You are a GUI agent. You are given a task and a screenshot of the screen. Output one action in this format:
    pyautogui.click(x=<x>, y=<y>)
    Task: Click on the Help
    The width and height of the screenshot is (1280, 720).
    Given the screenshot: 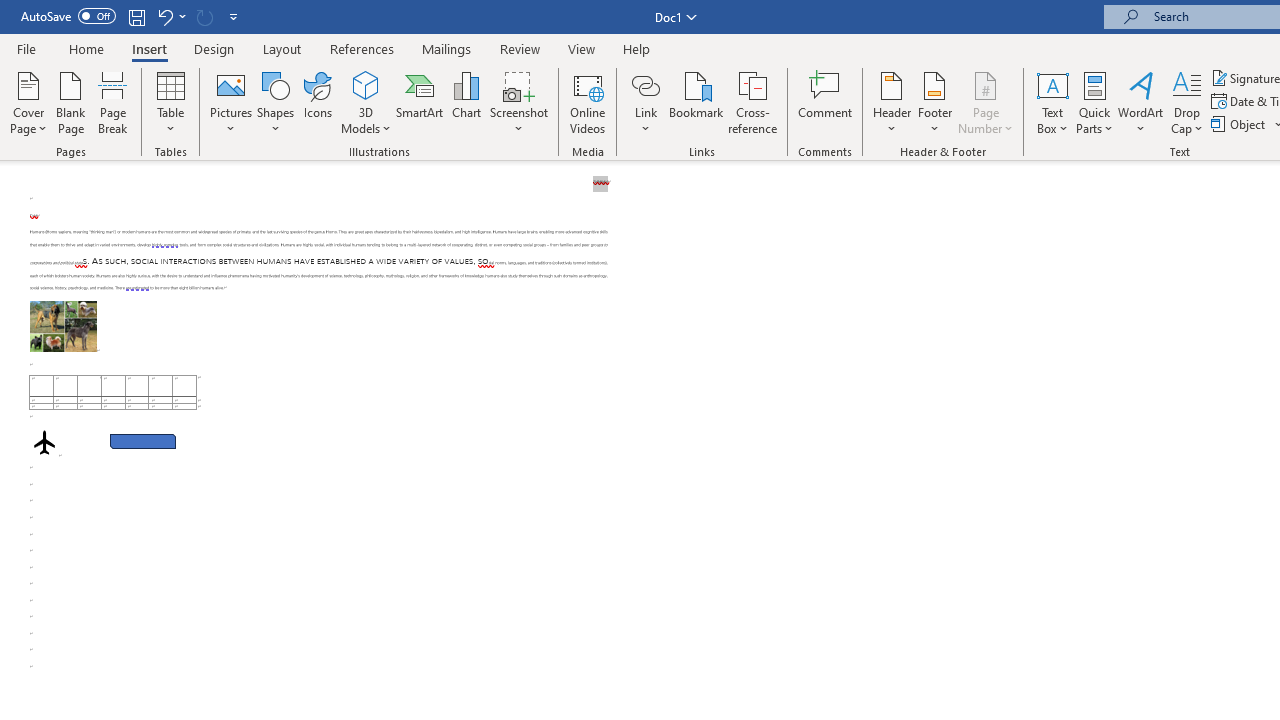 What is the action you would take?
    pyautogui.click(x=637, y=48)
    